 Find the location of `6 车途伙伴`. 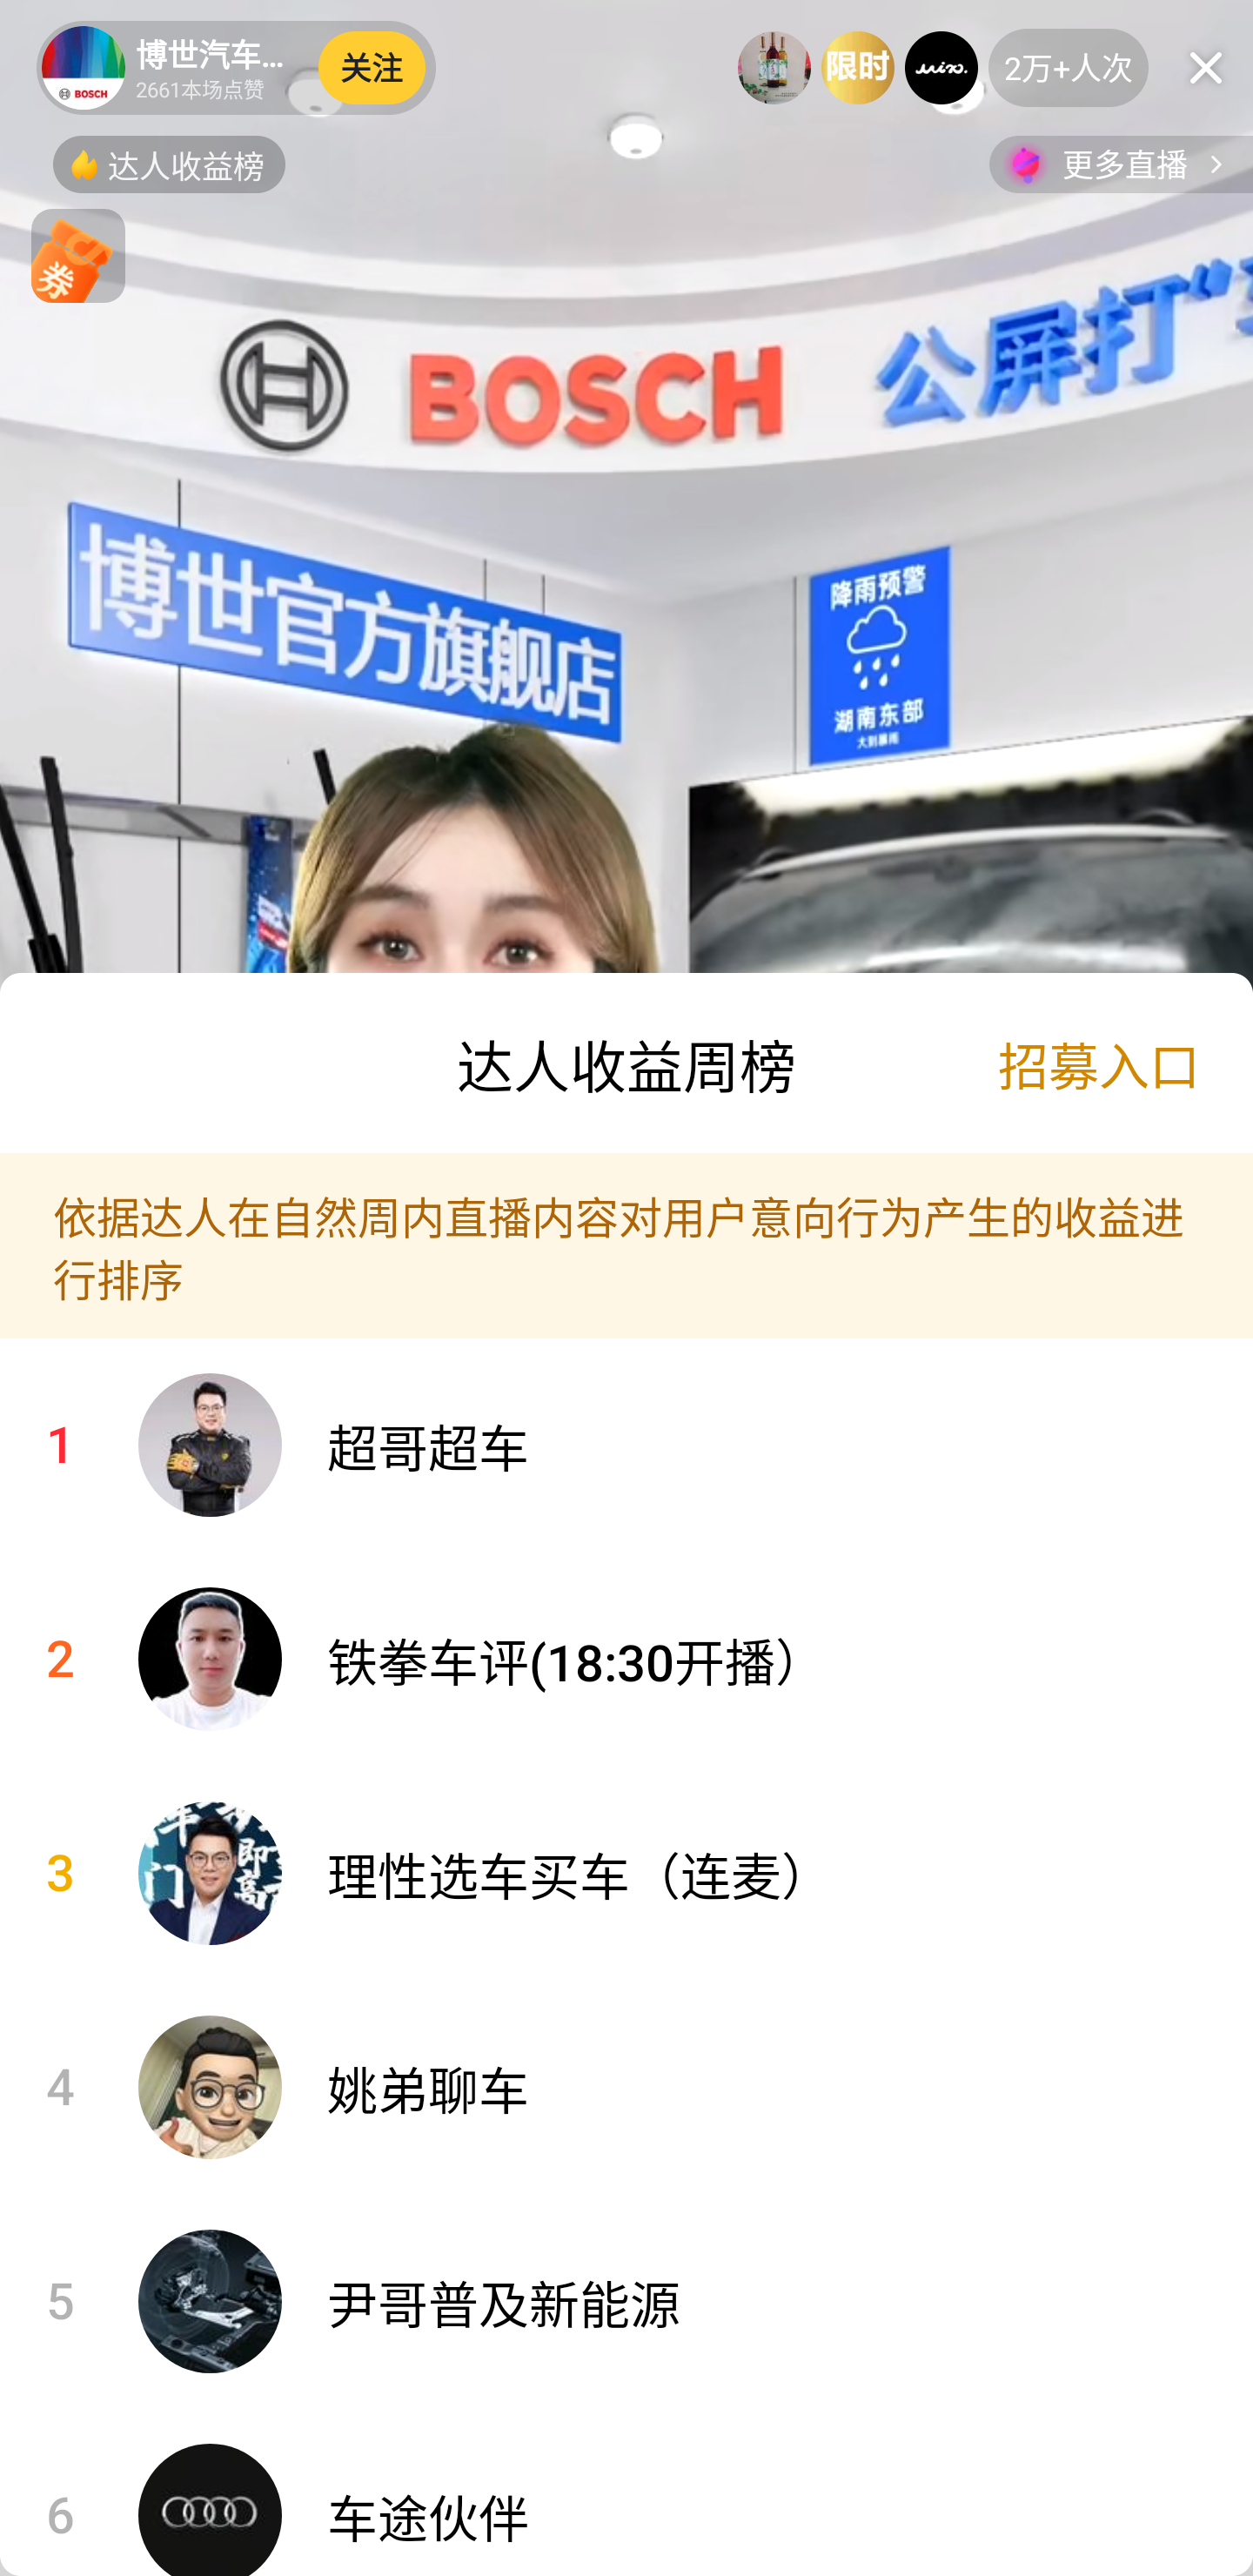

6 车途伙伴 is located at coordinates (626, 2492).